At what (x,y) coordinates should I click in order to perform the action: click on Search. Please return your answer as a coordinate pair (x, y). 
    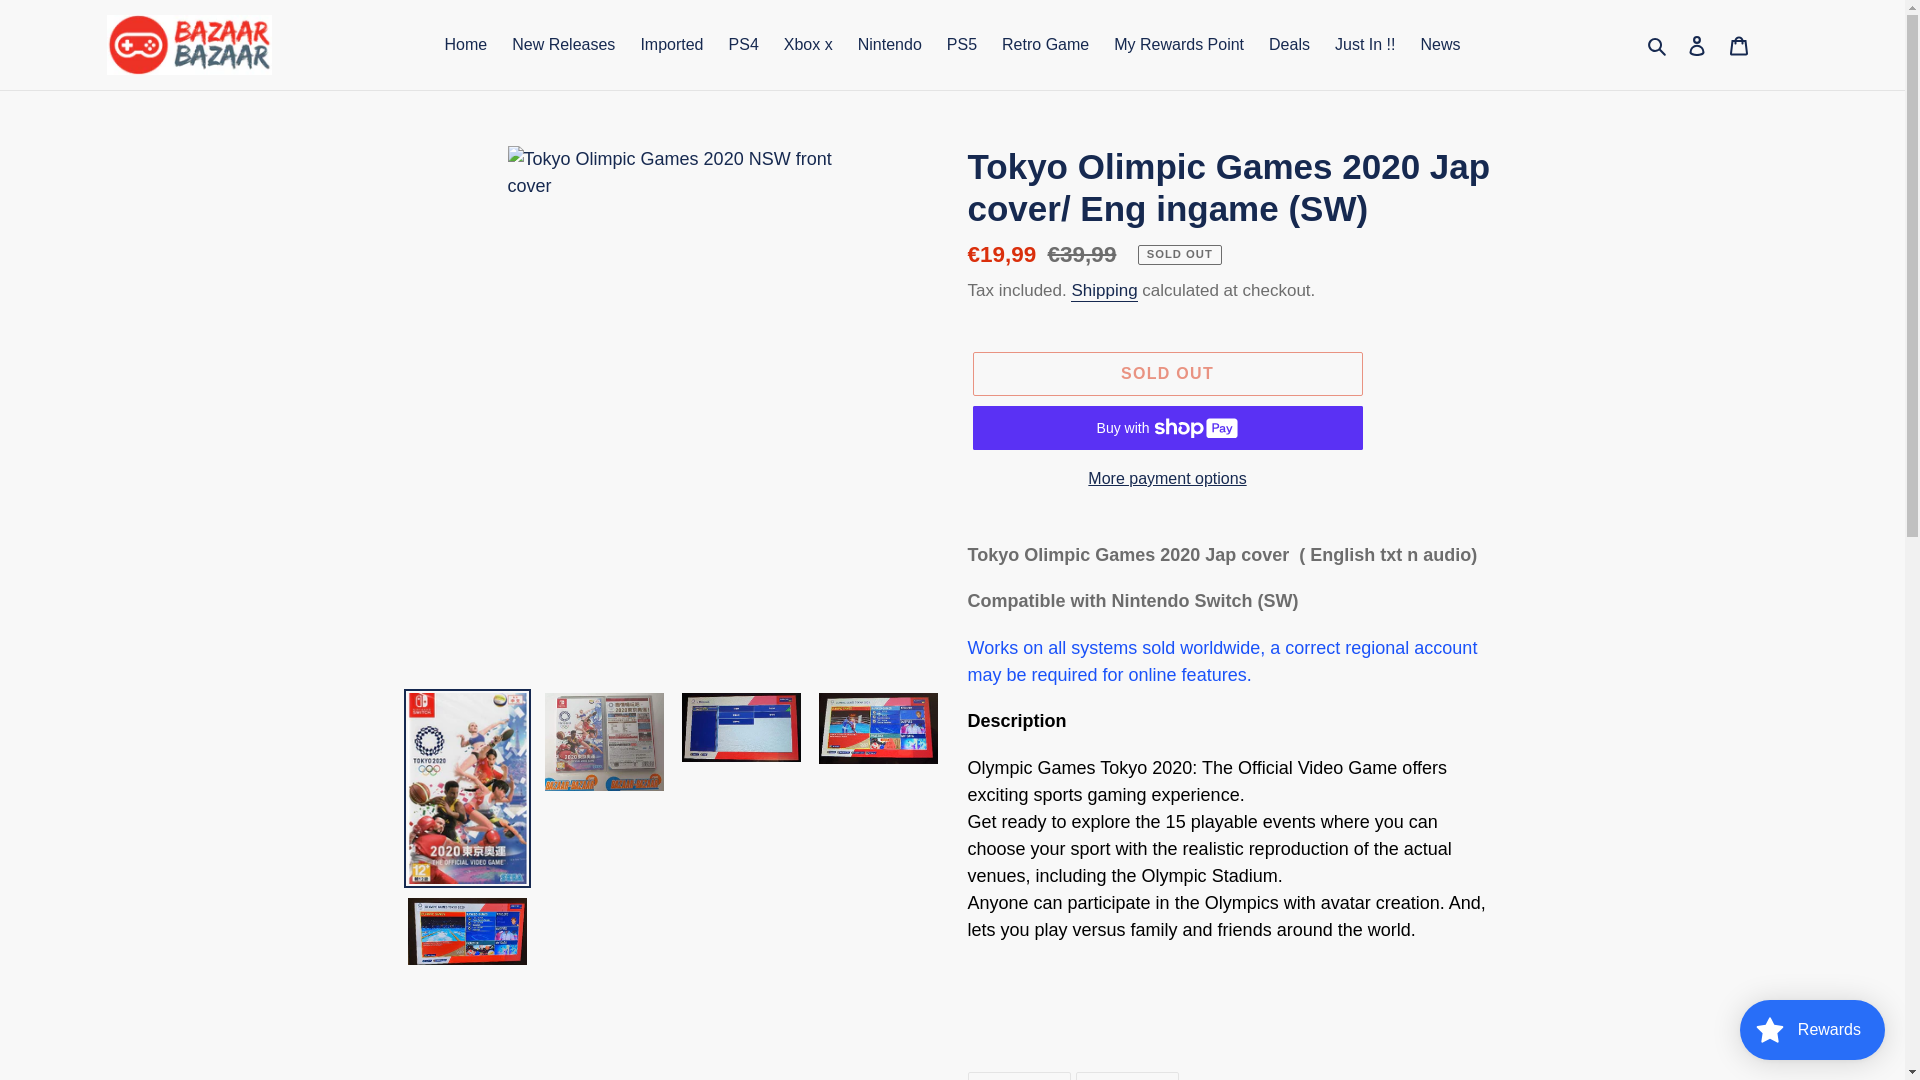
    Looking at the image, I should click on (1658, 44).